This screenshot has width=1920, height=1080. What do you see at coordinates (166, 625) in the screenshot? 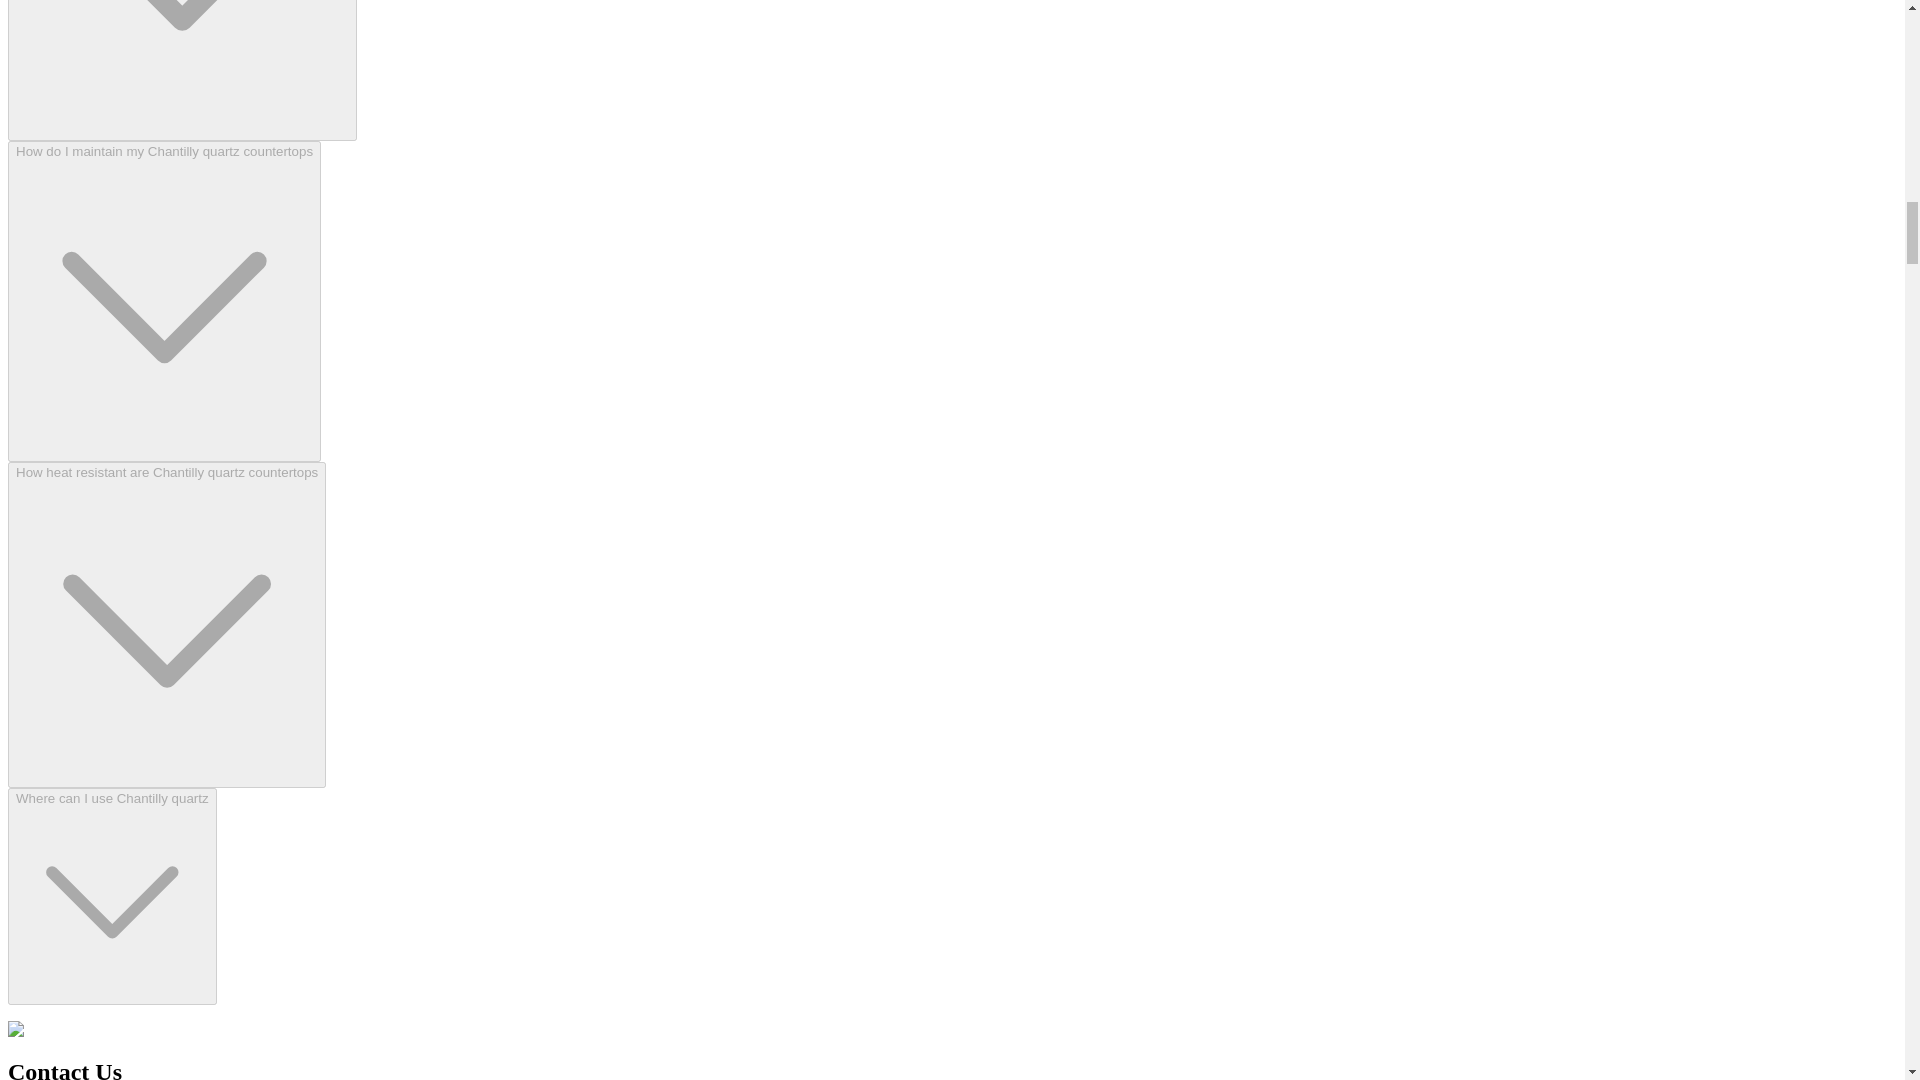
I see `How heat resistant are Chantilly quartz countertops` at bounding box center [166, 625].